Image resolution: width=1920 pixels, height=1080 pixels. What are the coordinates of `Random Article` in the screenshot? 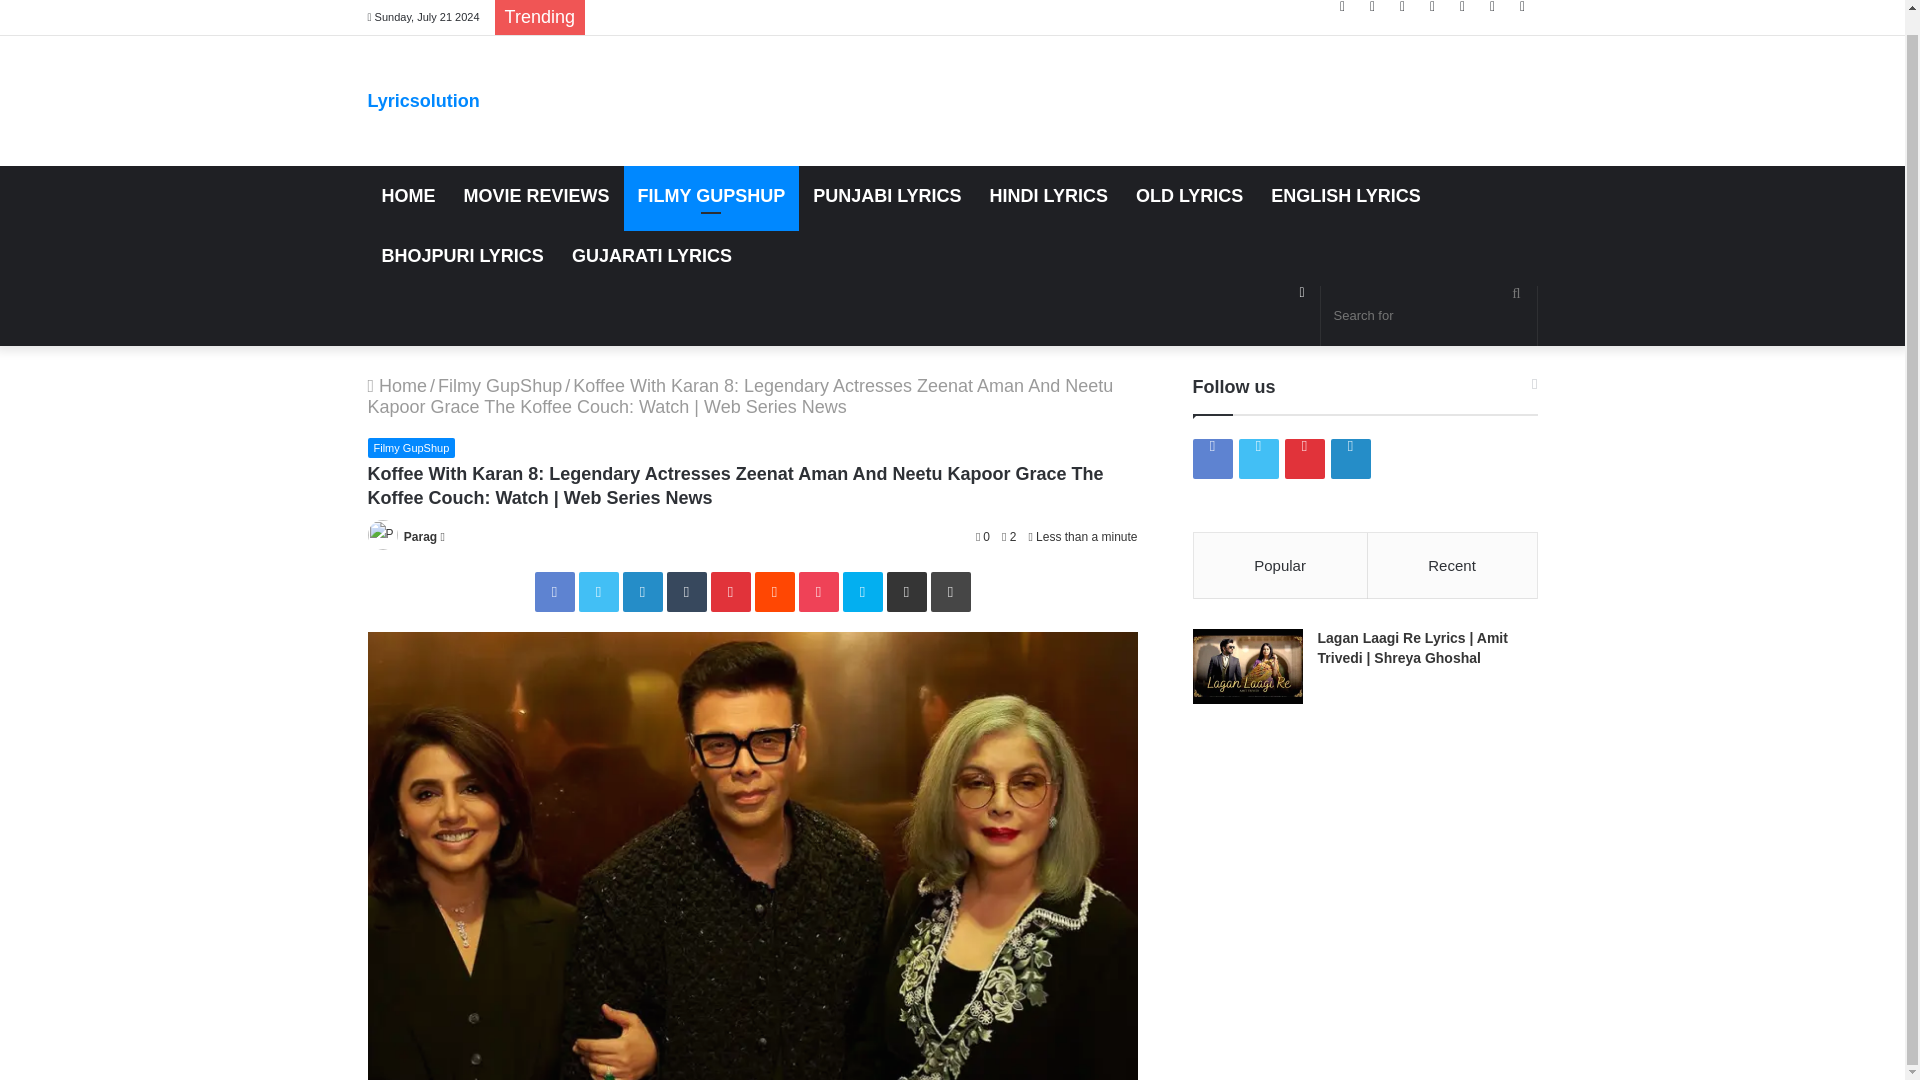 It's located at (1492, 7).